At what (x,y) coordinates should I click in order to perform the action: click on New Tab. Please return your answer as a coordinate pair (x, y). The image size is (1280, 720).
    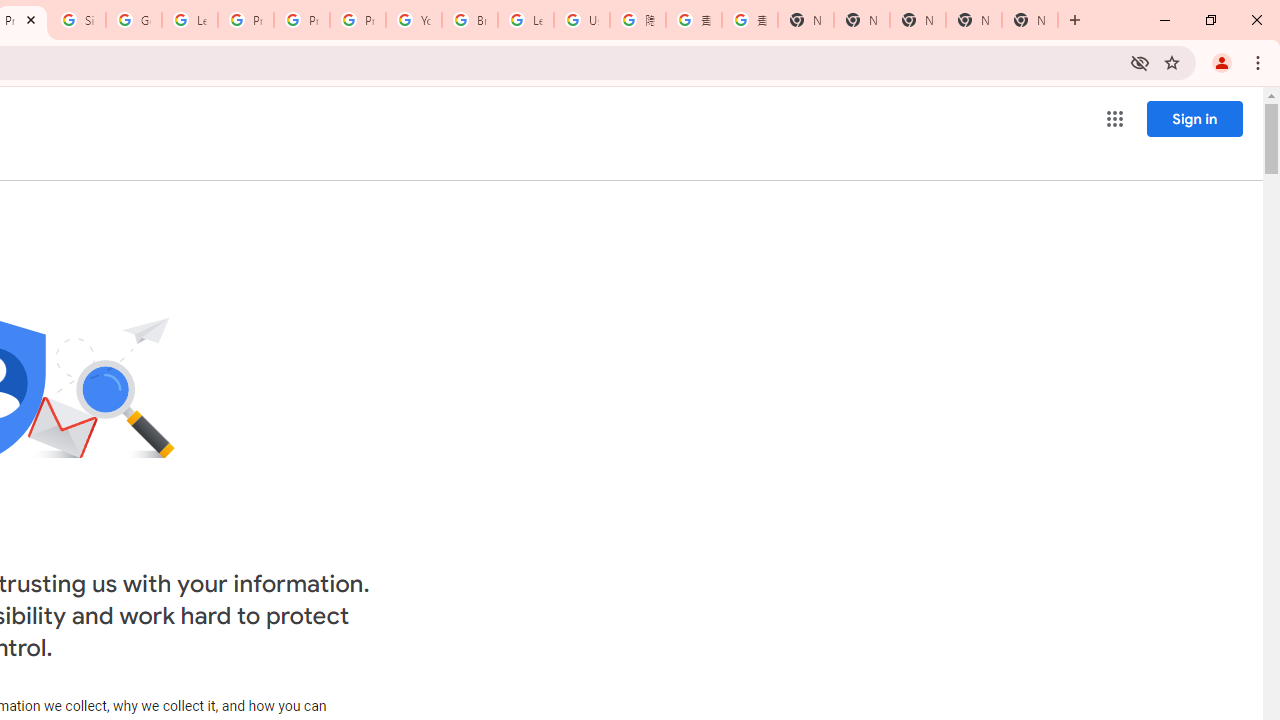
    Looking at the image, I should click on (806, 20).